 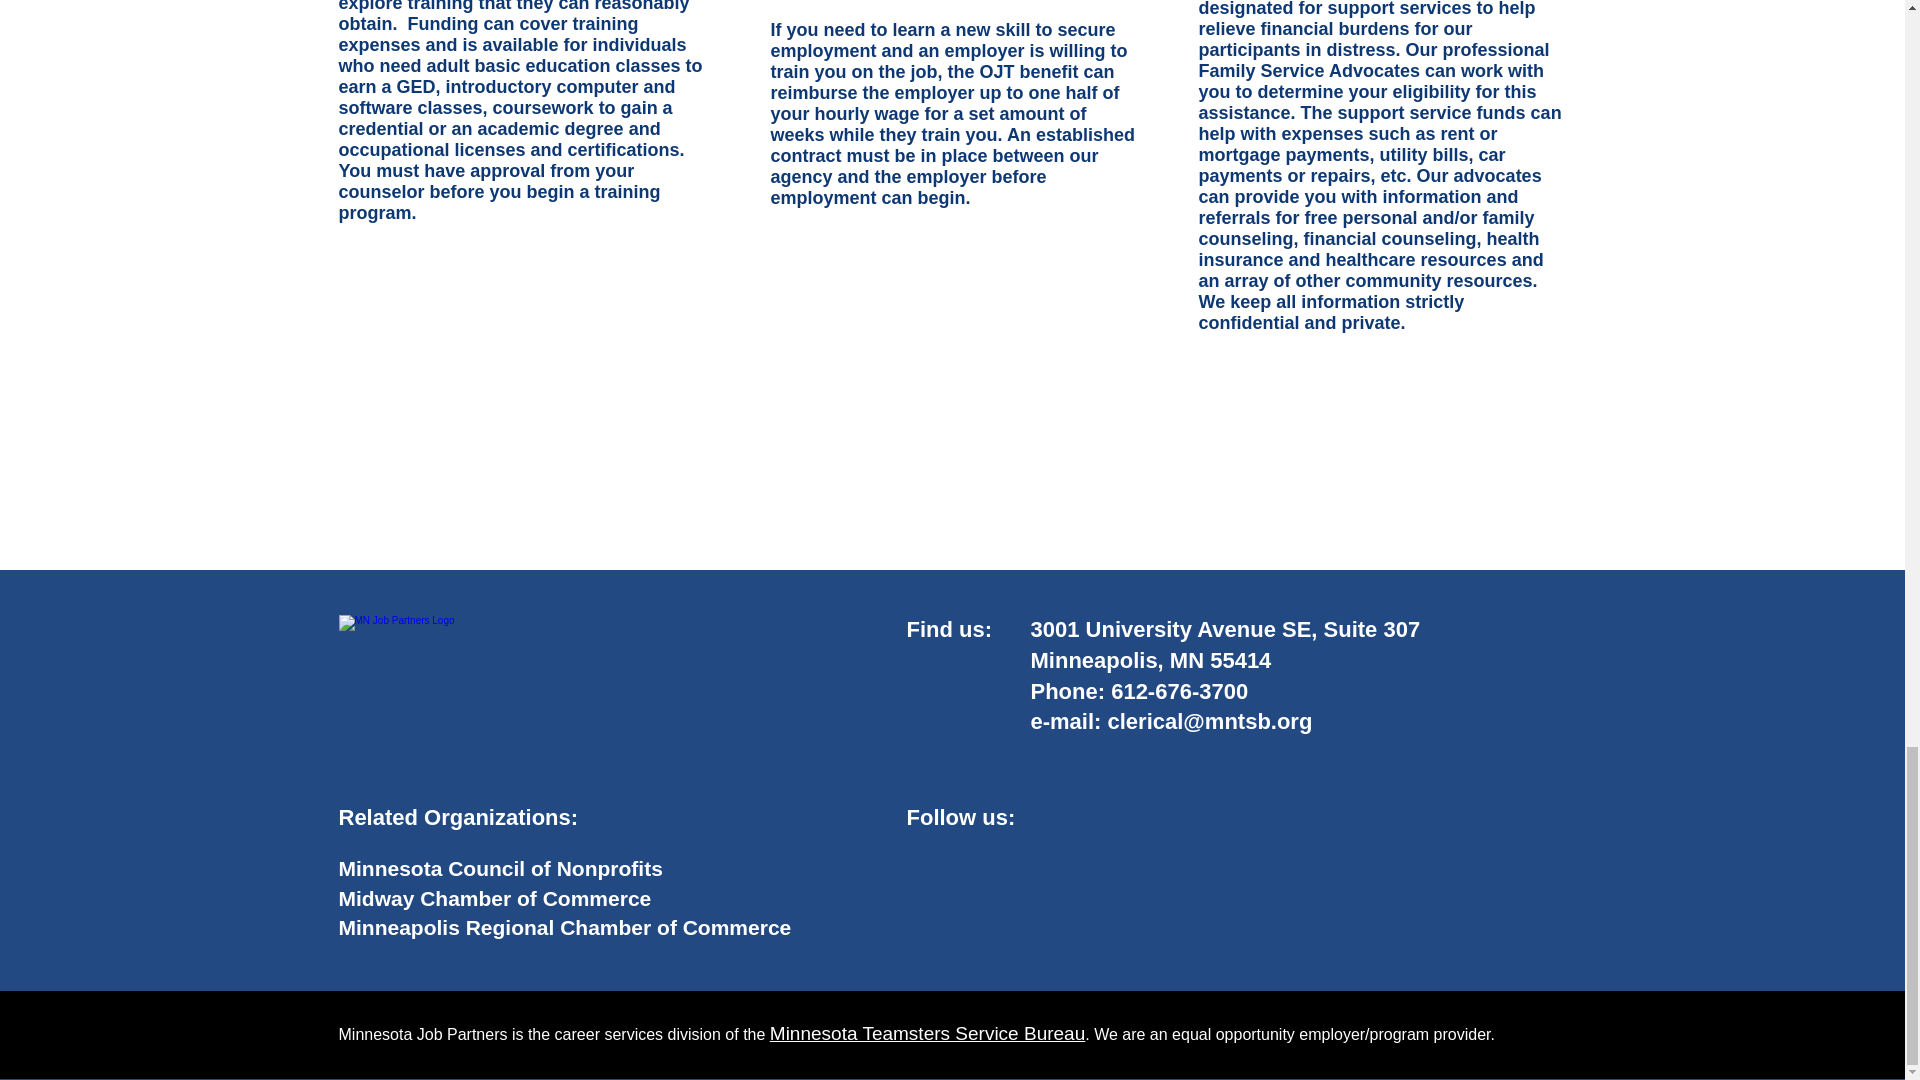 What do you see at coordinates (926, 1033) in the screenshot?
I see `Minnesota Teamsters Service Bureau` at bounding box center [926, 1033].